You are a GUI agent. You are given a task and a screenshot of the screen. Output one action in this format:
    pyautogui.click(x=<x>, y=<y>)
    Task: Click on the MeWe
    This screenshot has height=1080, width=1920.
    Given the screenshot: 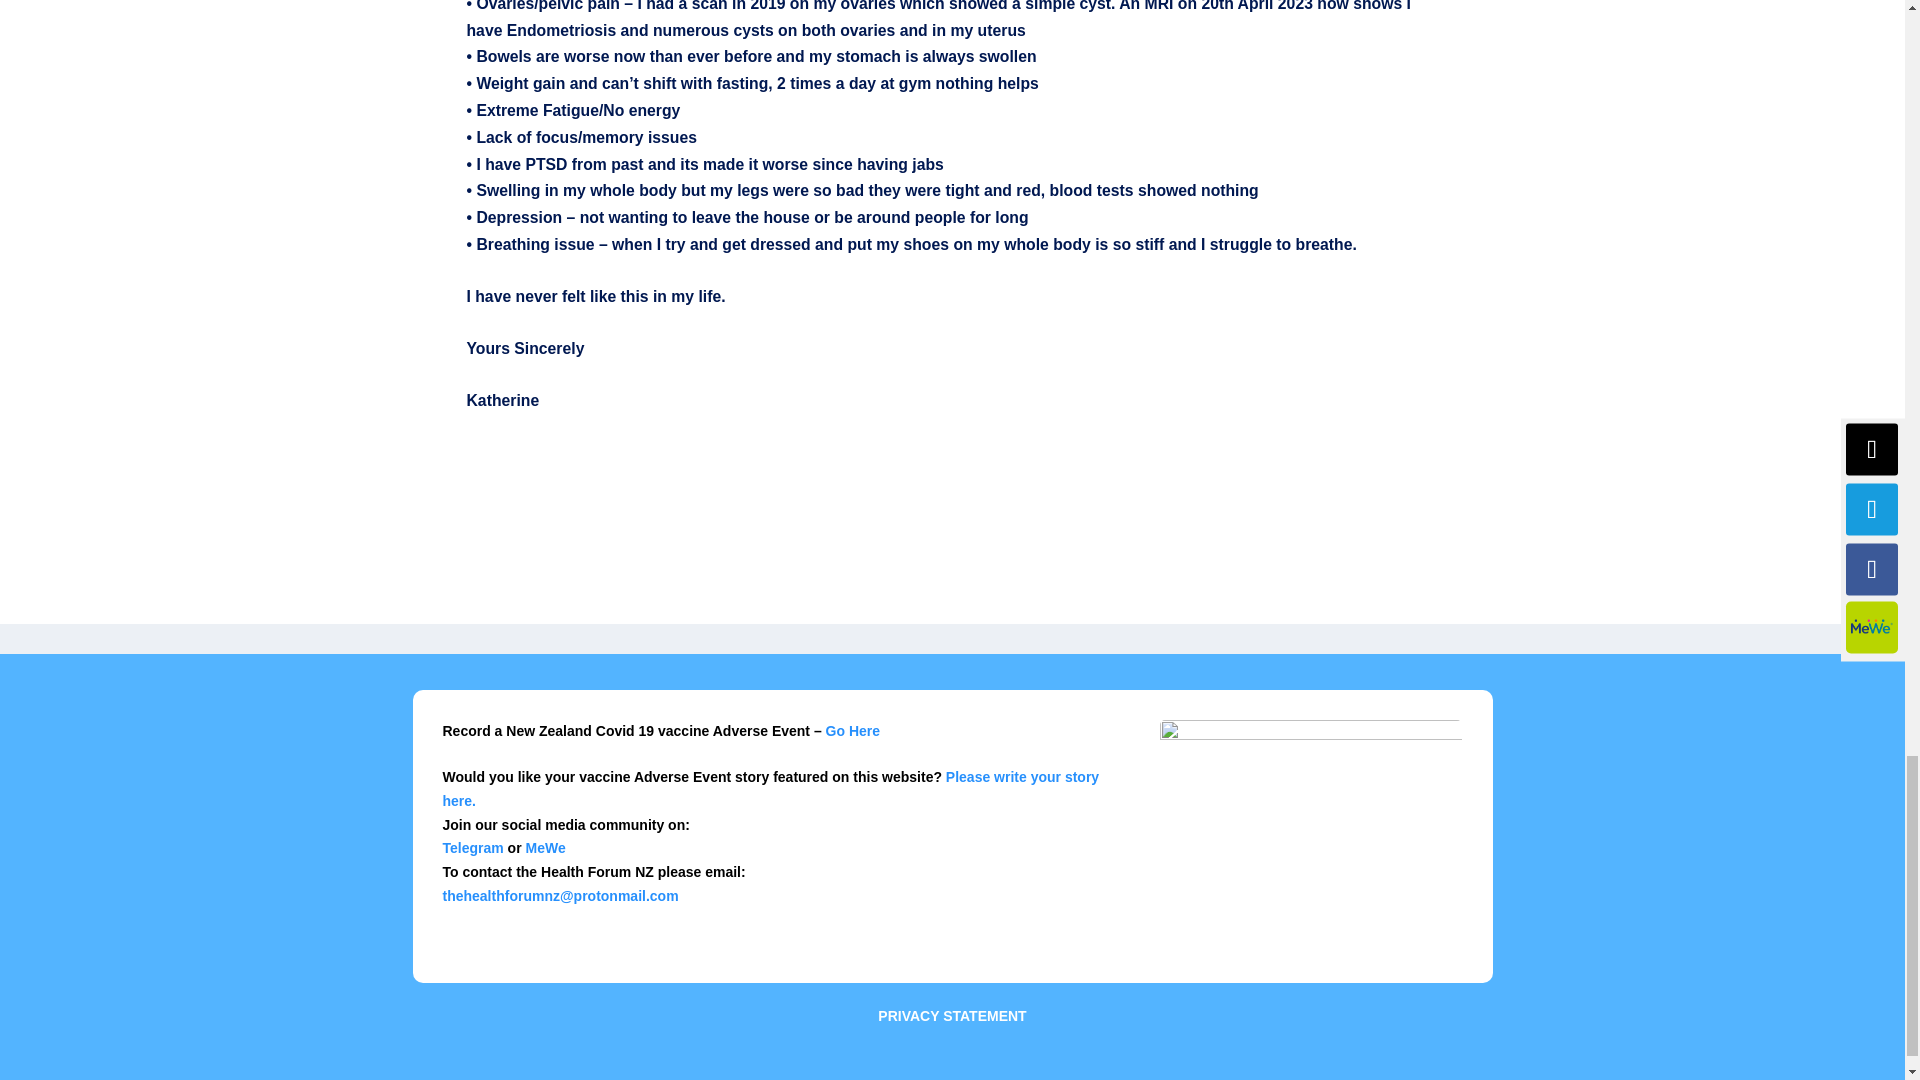 What is the action you would take?
    pyautogui.click(x=546, y=848)
    